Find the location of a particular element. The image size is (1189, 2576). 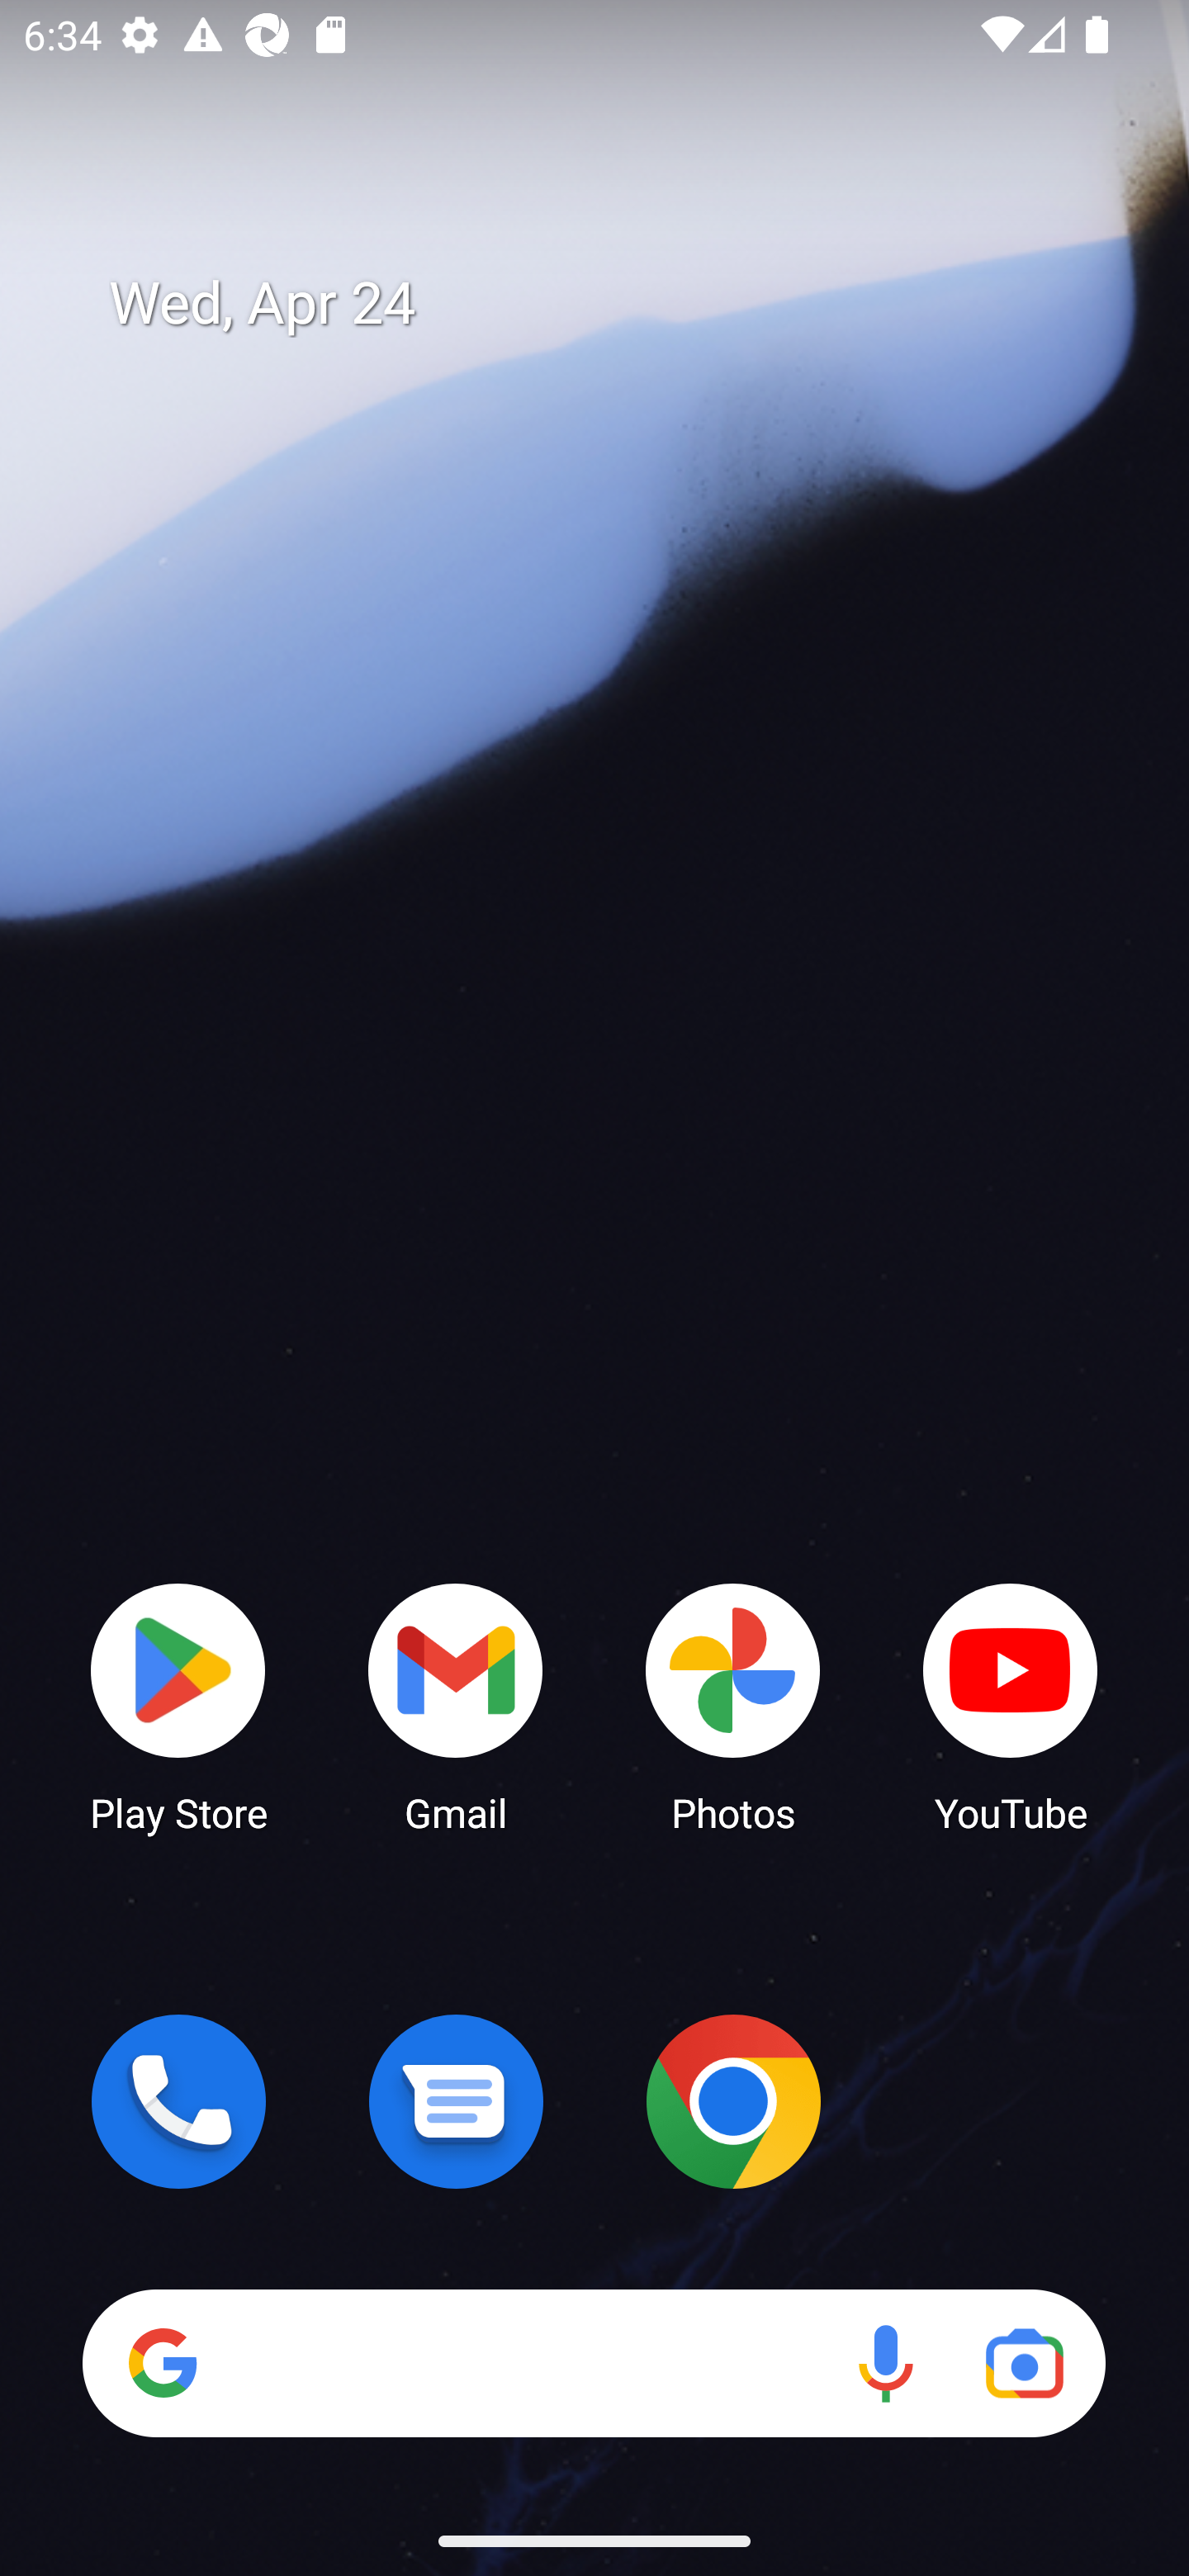

Gmail is located at coordinates (456, 1706).